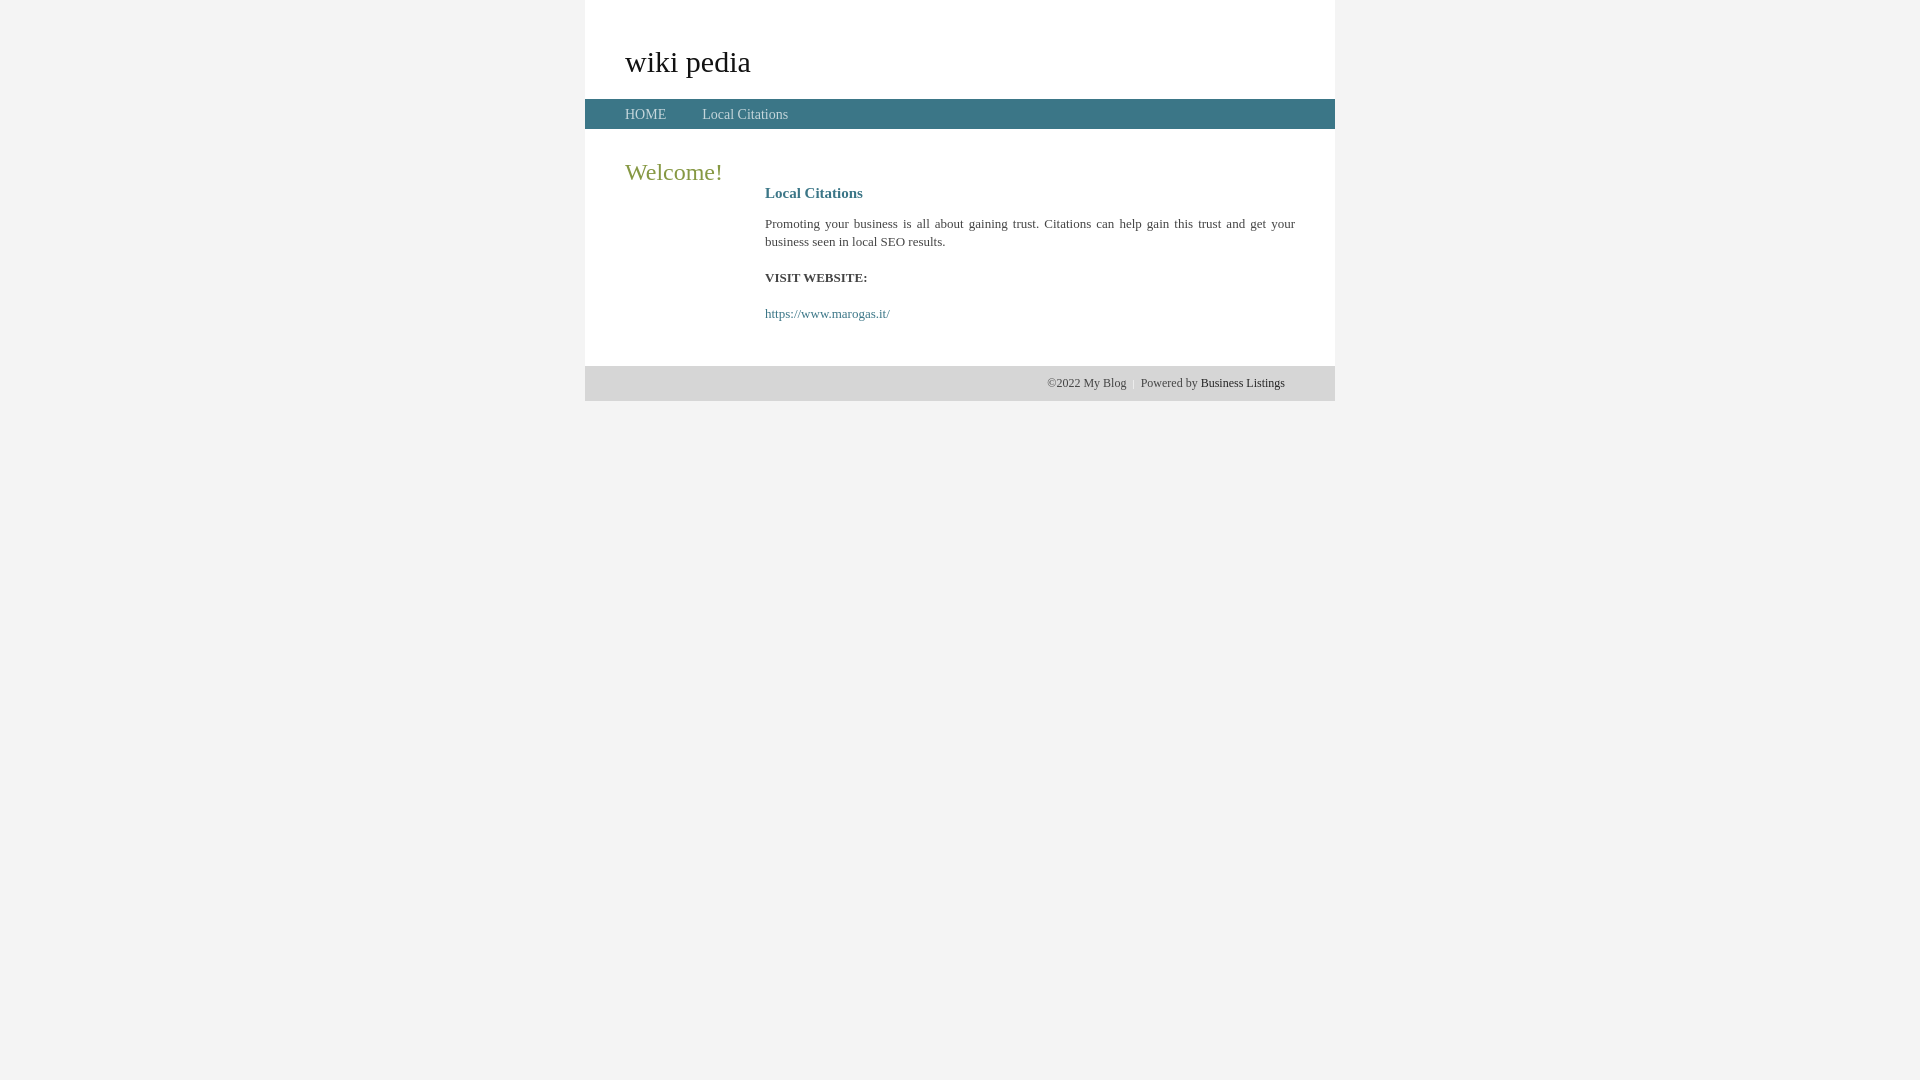  I want to click on Local Citations, so click(745, 114).